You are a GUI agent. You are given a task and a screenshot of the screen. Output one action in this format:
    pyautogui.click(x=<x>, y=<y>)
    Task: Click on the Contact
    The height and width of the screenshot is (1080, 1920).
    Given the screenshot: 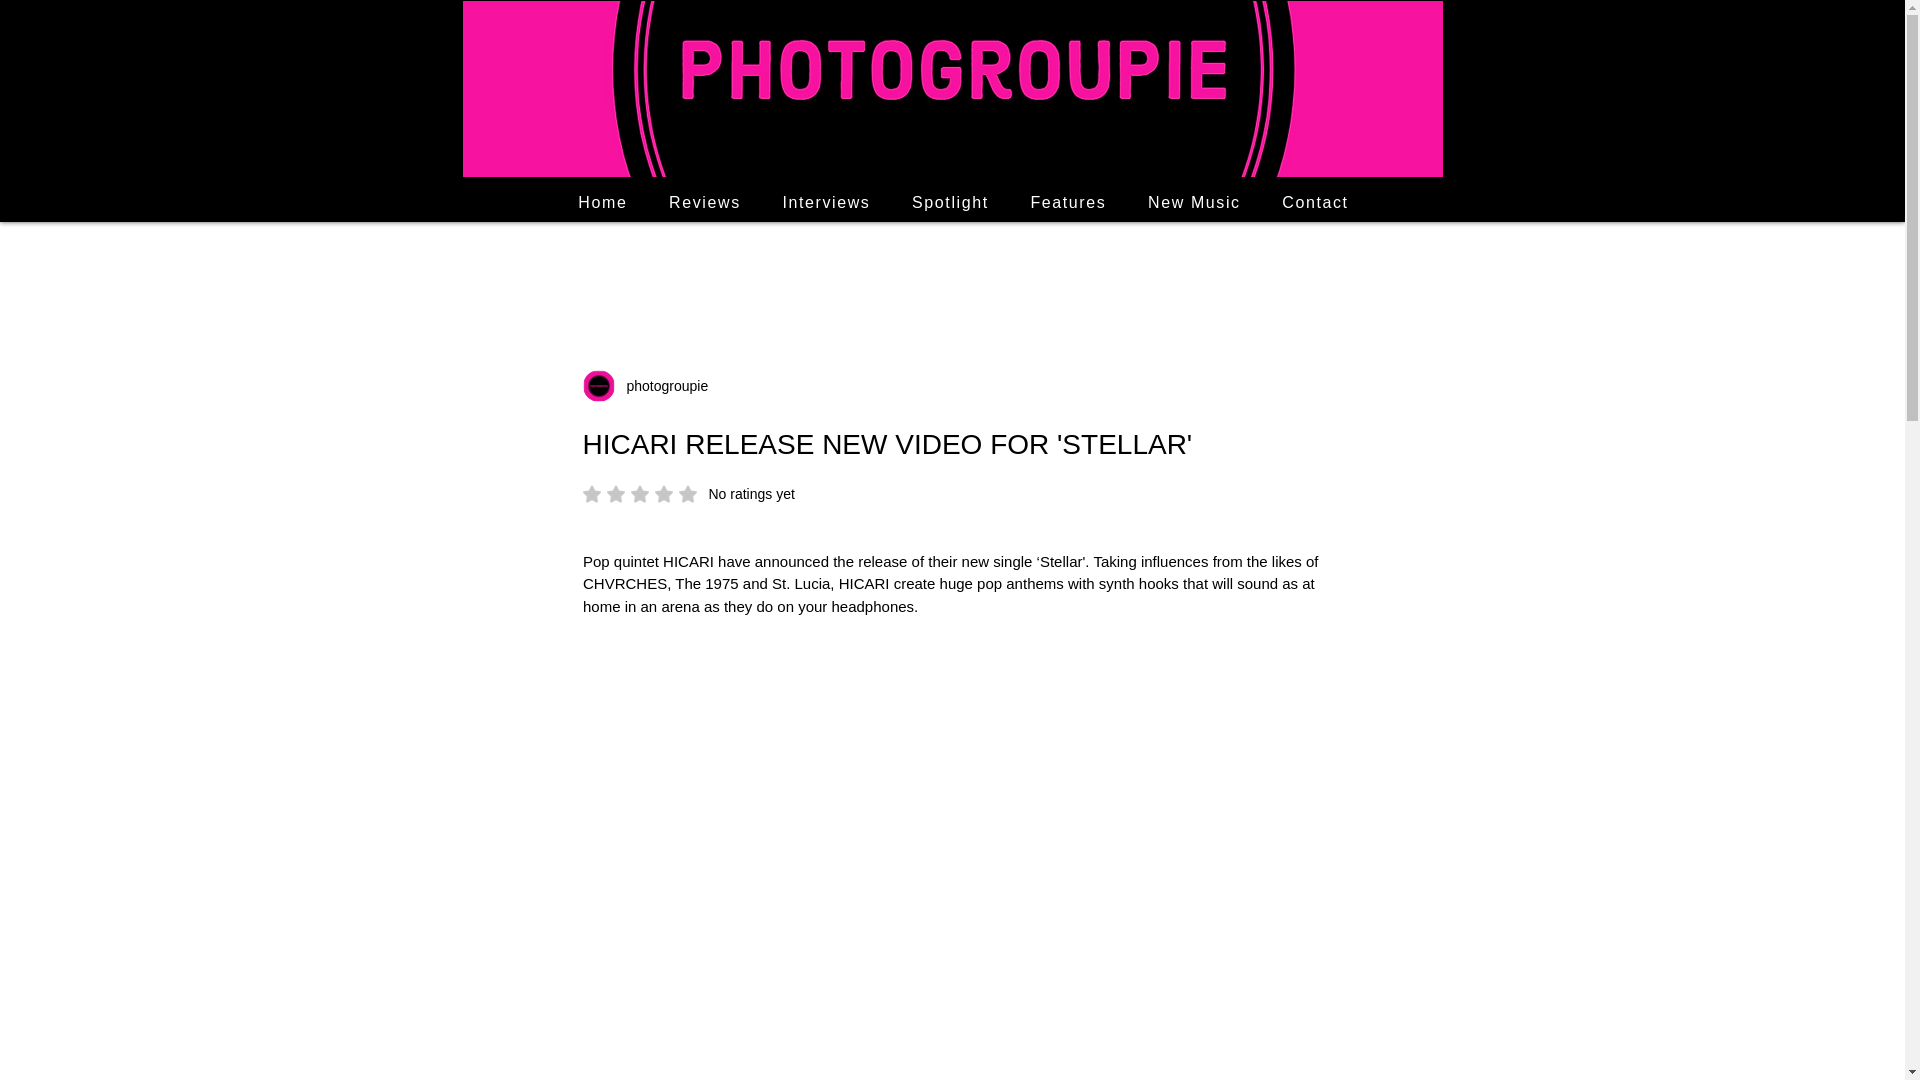 What is the action you would take?
    pyautogui.click(x=826, y=202)
    